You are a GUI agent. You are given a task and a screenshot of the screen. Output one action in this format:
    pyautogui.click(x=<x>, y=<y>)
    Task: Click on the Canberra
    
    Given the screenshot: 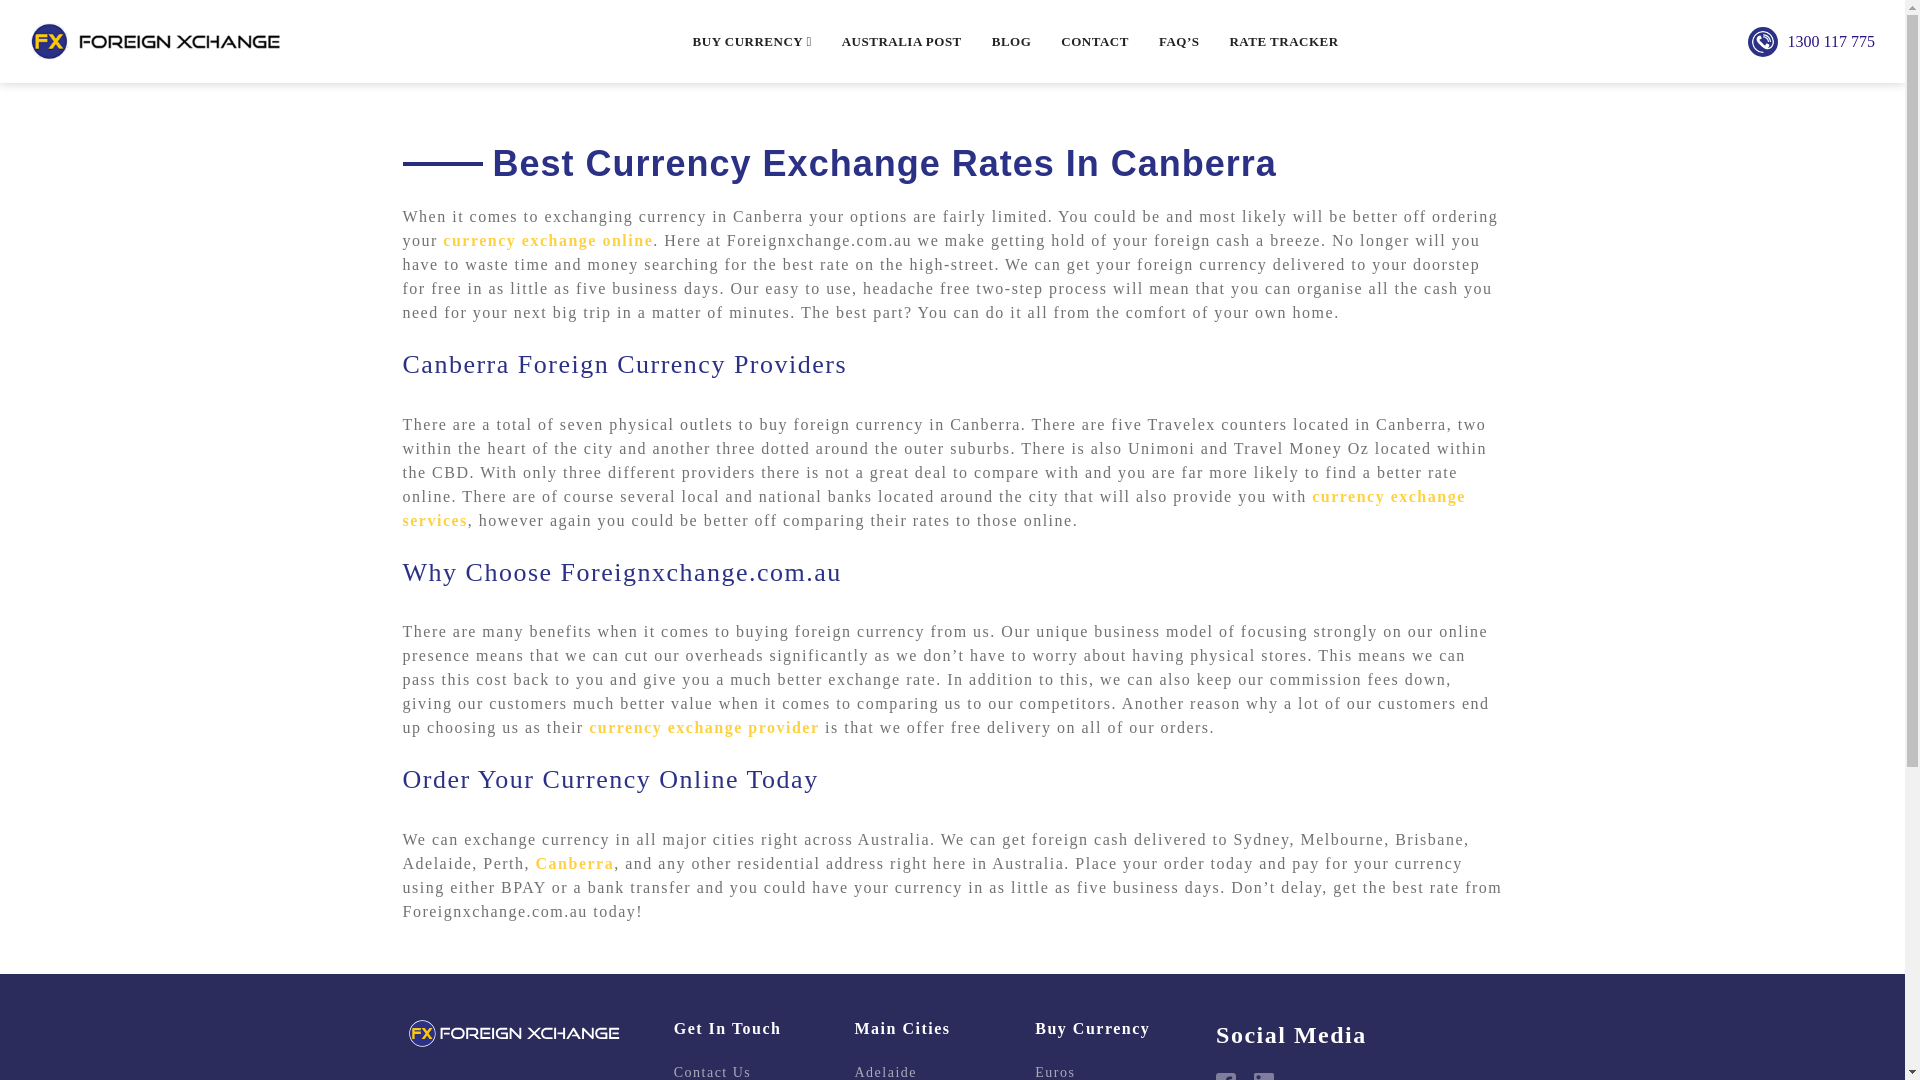 What is the action you would take?
    pyautogui.click(x=574, y=863)
    